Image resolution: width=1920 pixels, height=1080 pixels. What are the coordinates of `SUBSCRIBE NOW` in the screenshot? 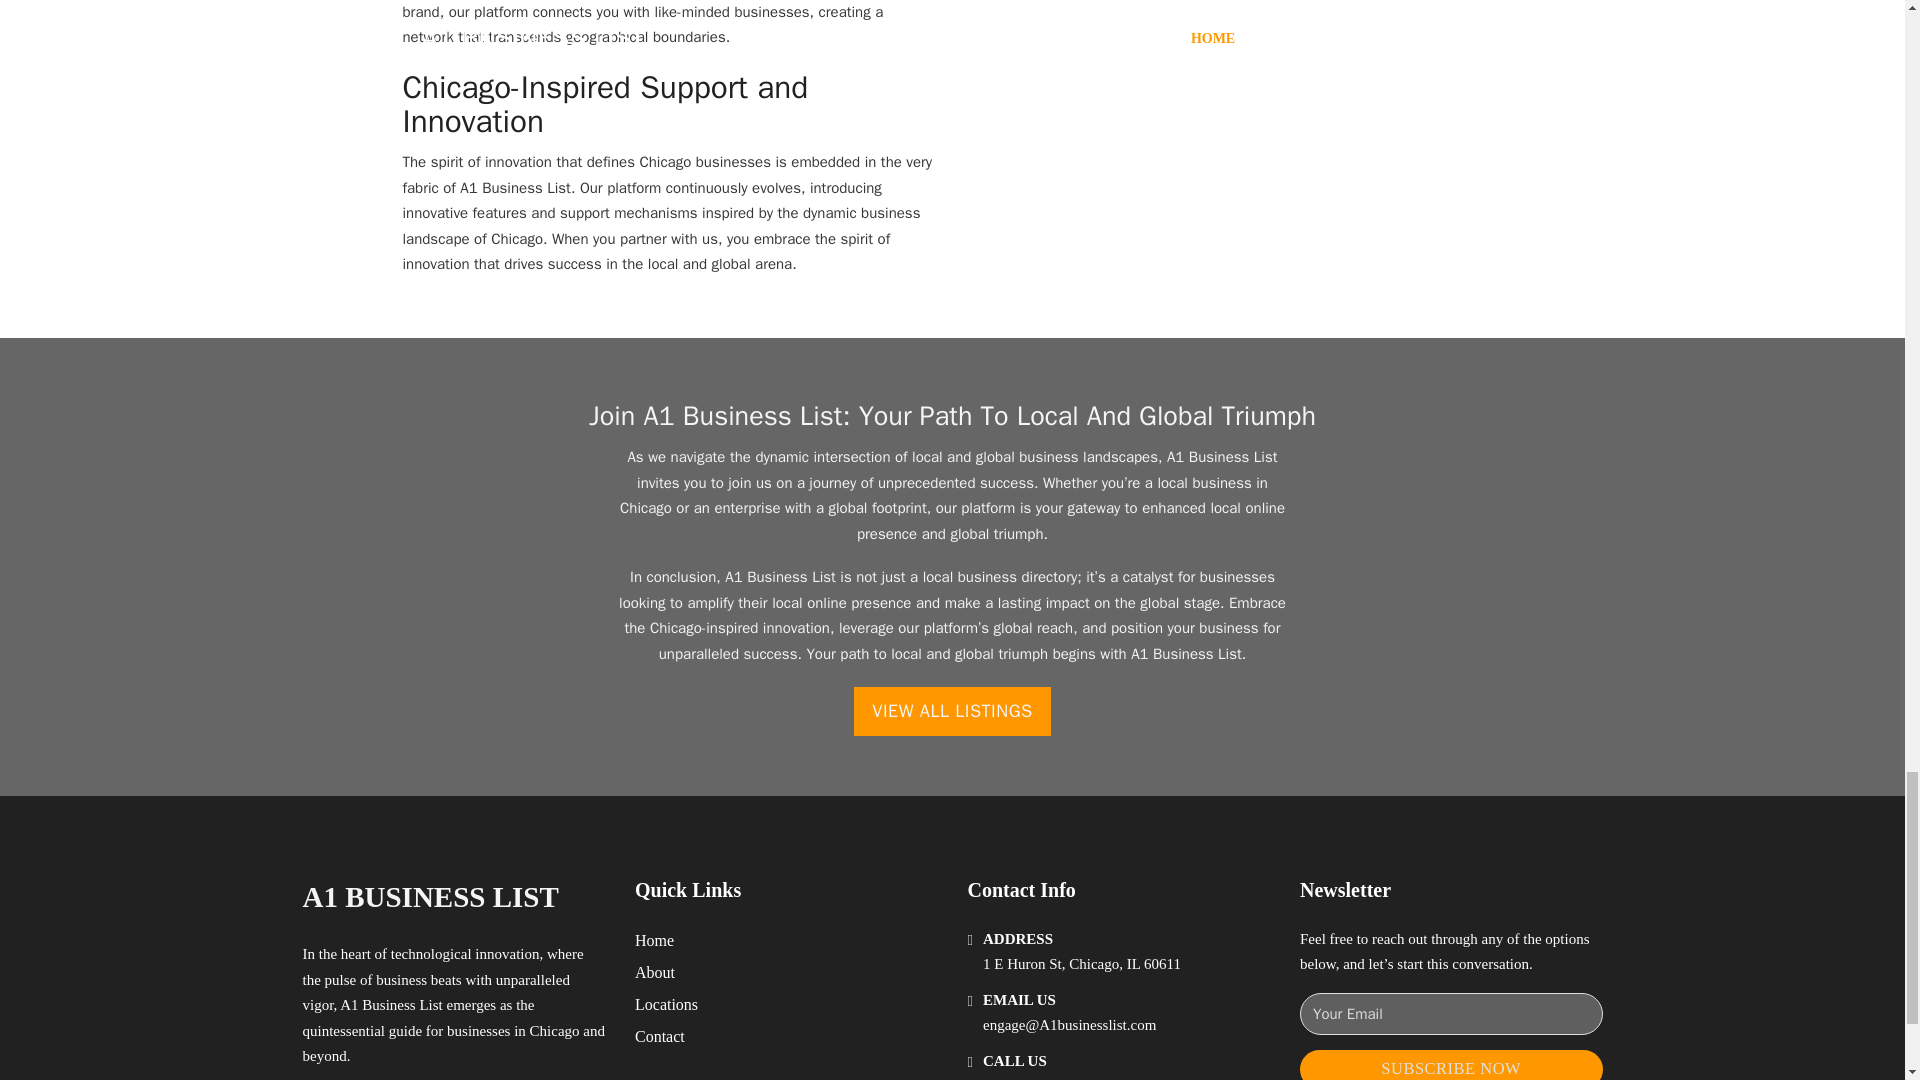 It's located at (1451, 1064).